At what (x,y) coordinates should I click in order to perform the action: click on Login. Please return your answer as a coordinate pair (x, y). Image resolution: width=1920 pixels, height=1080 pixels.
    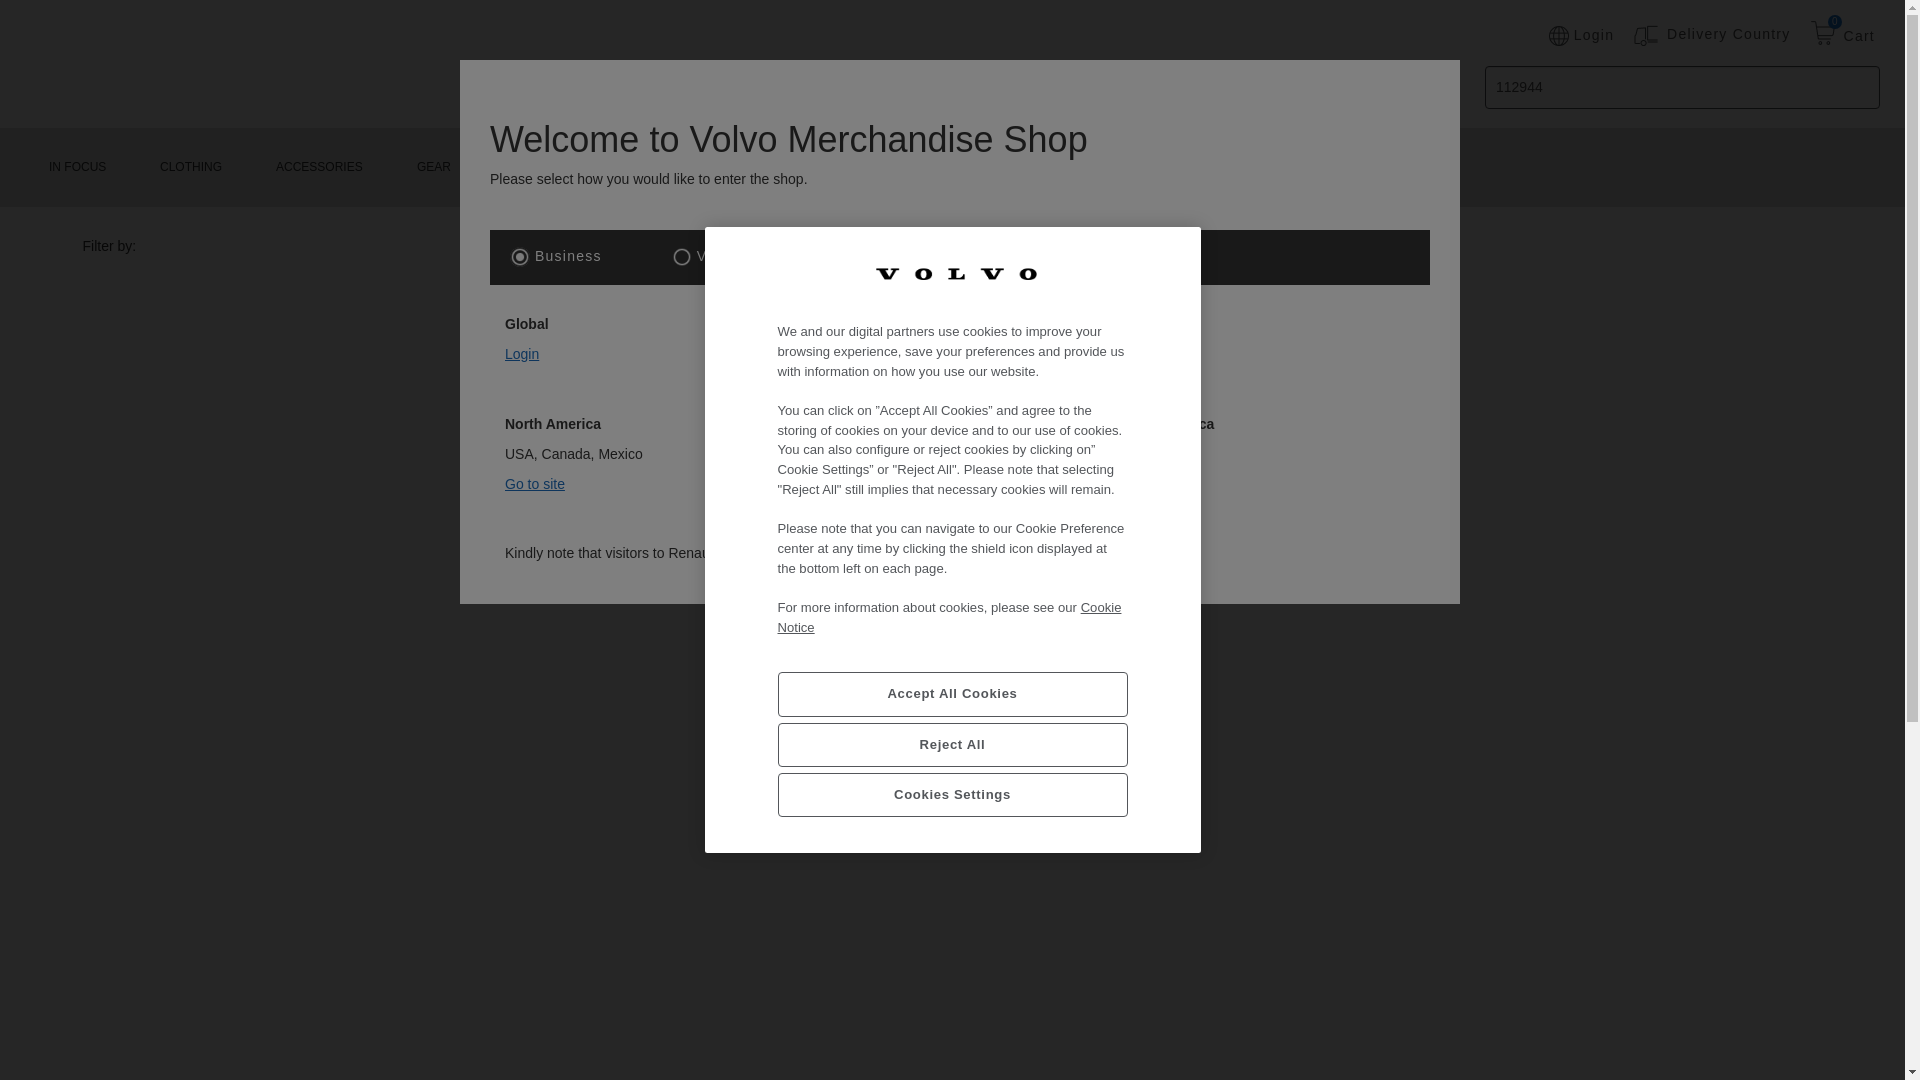
    Looking at the image, I should click on (1580, 36).